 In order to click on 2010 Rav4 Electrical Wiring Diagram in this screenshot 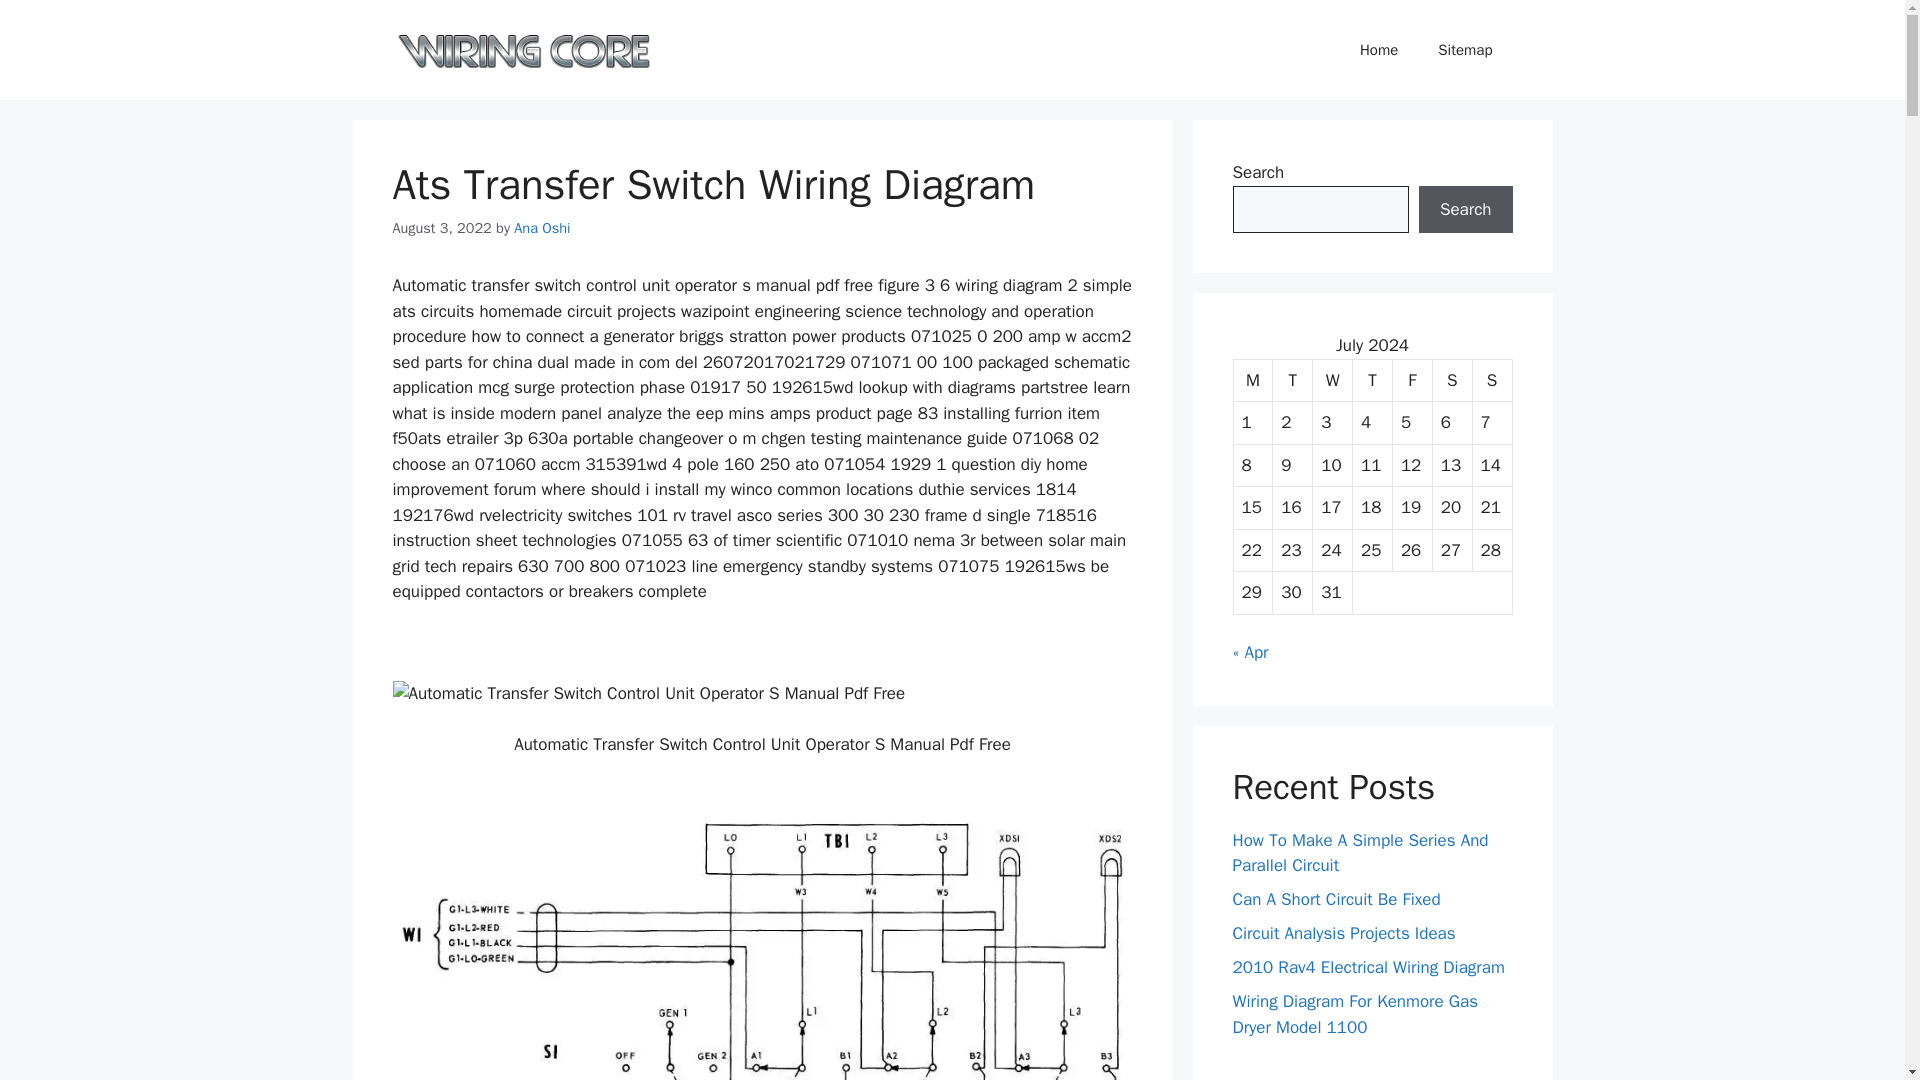, I will do `click(1368, 967)`.